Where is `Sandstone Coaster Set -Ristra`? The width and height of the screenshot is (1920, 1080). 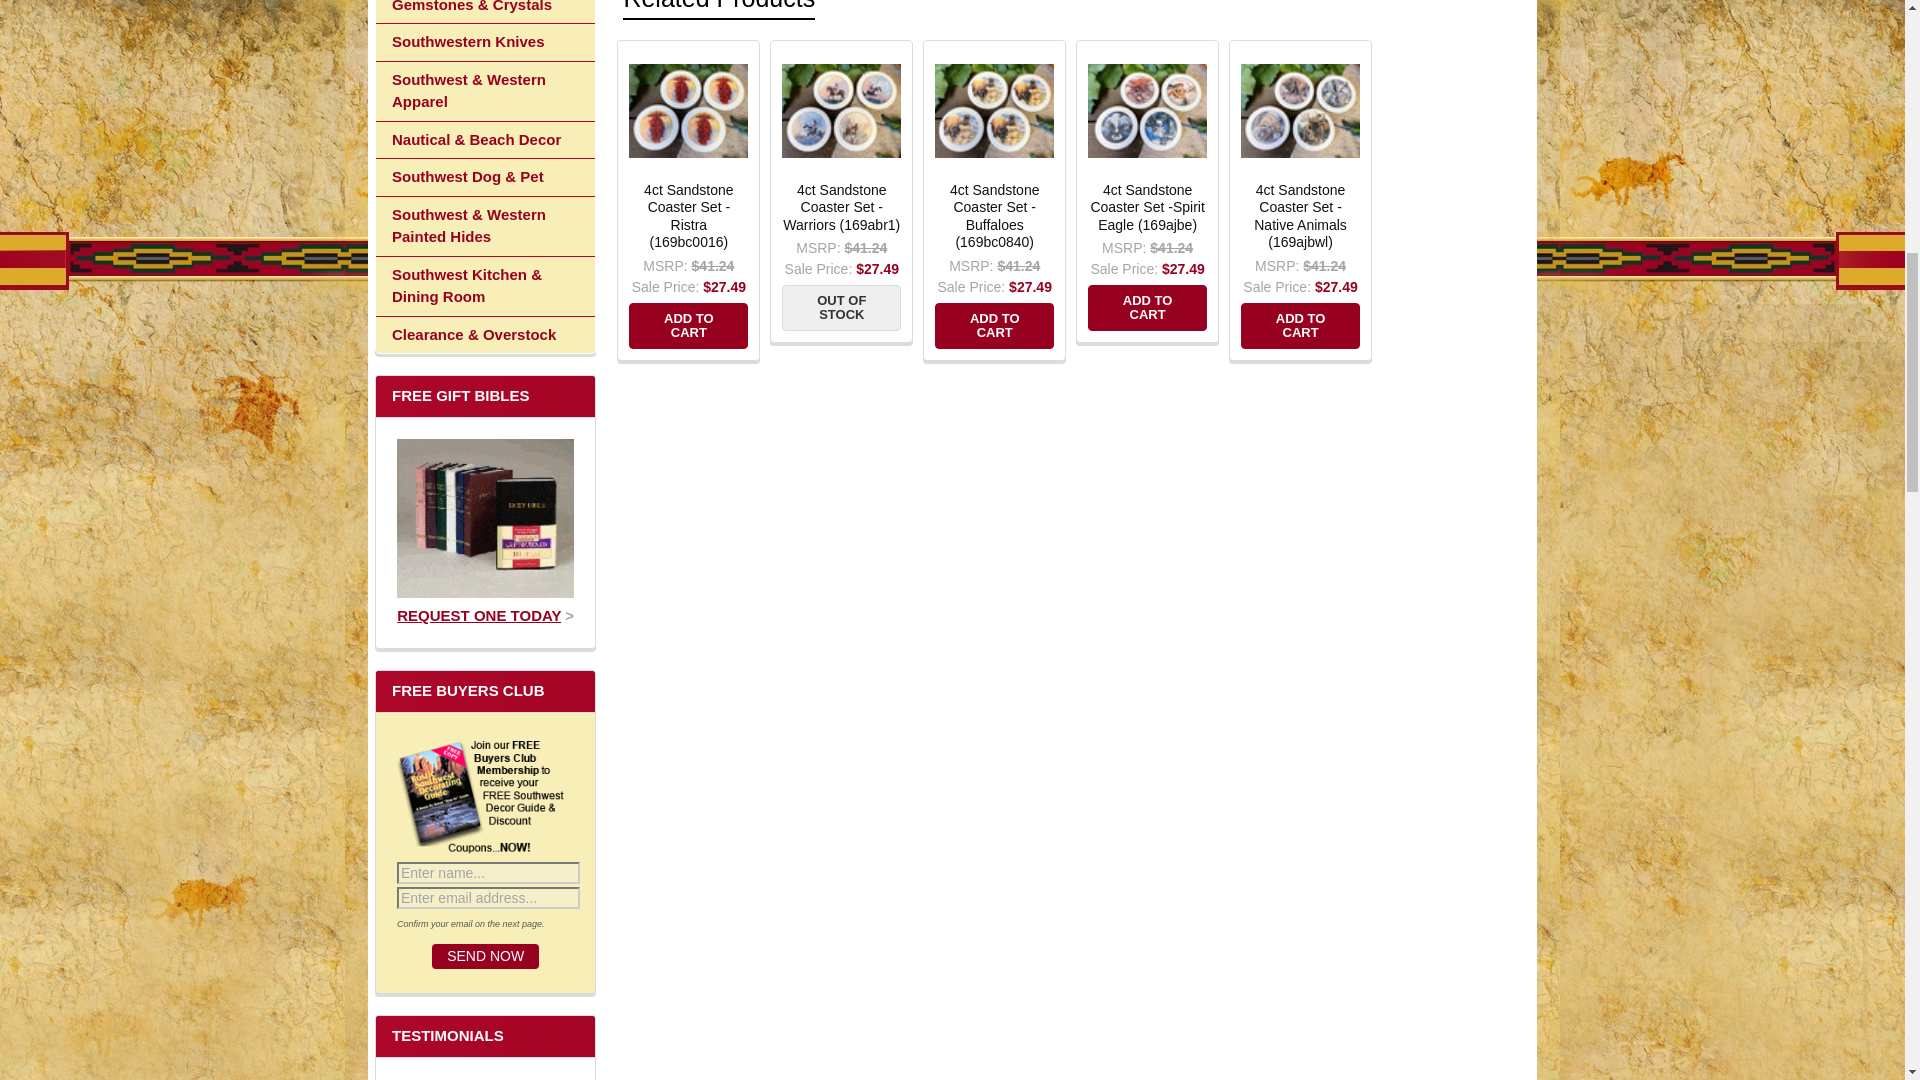
Sandstone Coaster Set -Ristra is located at coordinates (688, 110).